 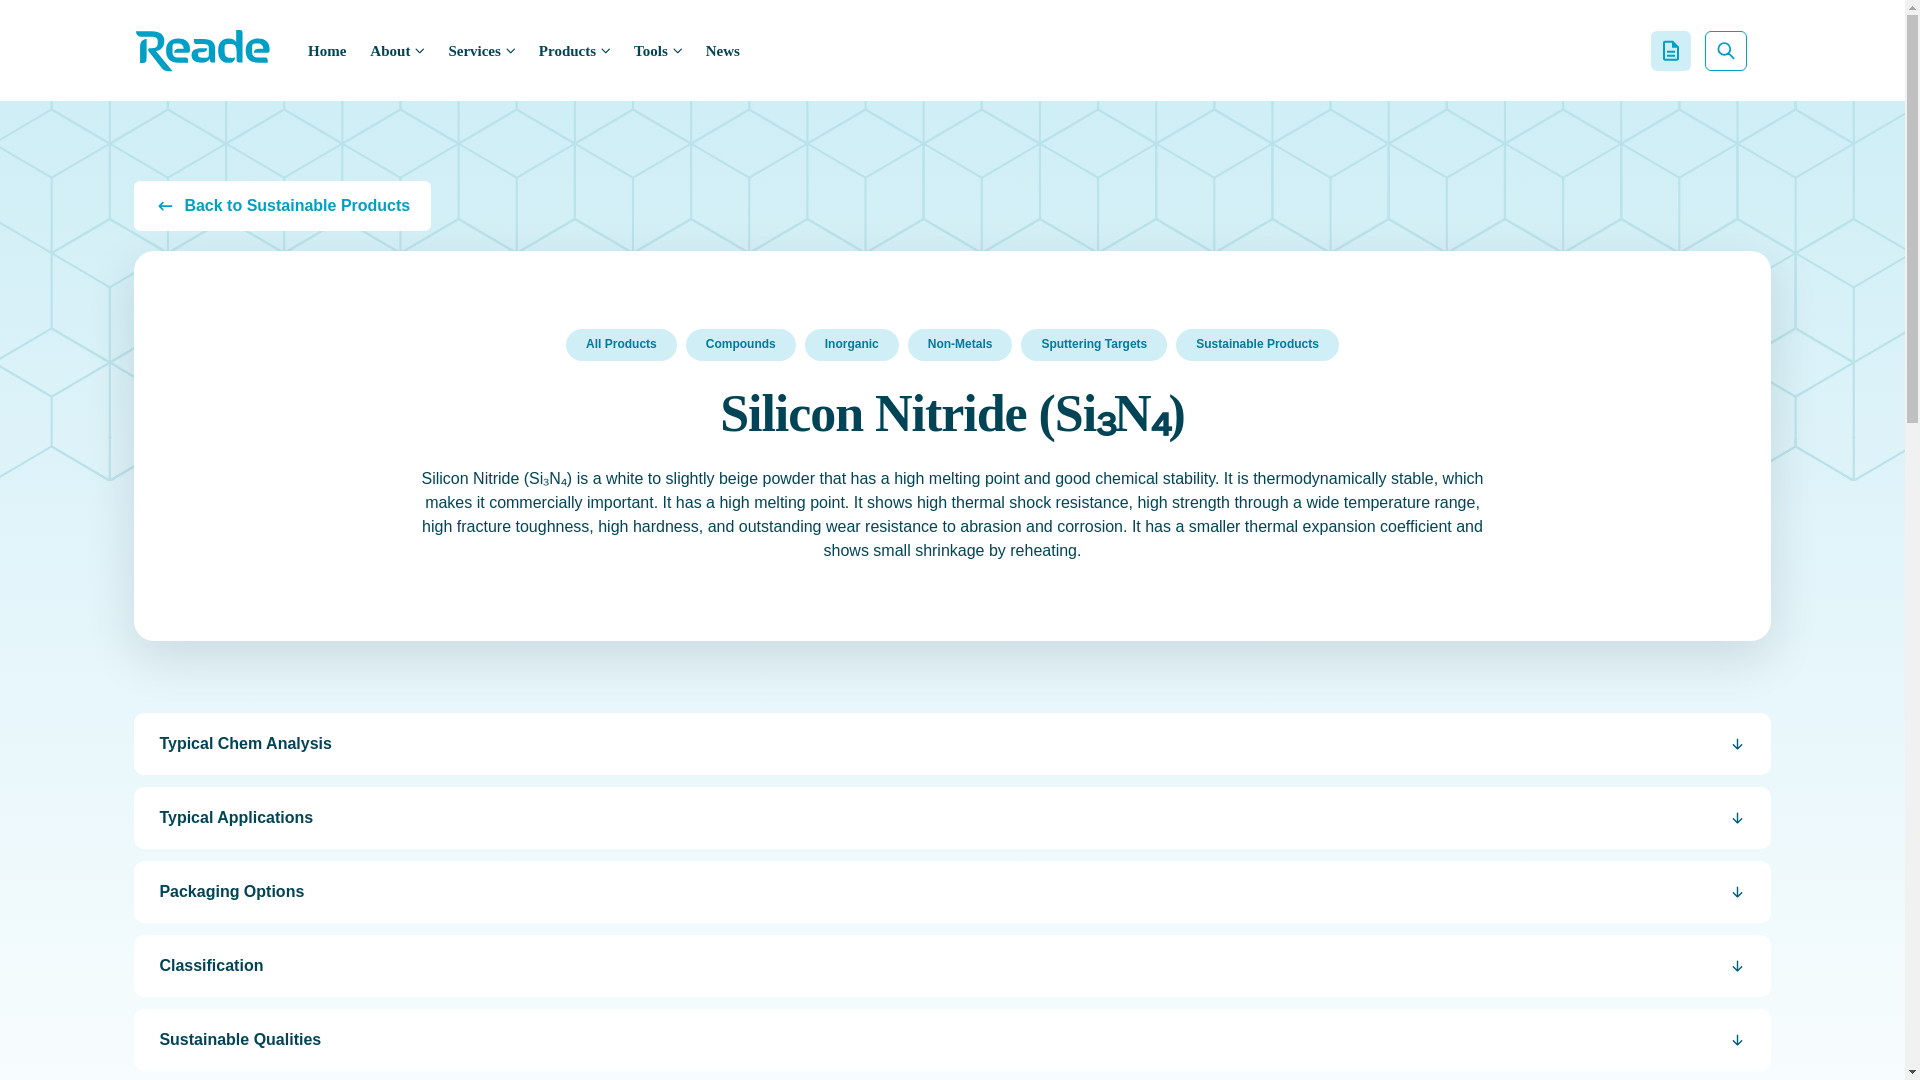 What do you see at coordinates (397, 49) in the screenshot?
I see `About` at bounding box center [397, 49].